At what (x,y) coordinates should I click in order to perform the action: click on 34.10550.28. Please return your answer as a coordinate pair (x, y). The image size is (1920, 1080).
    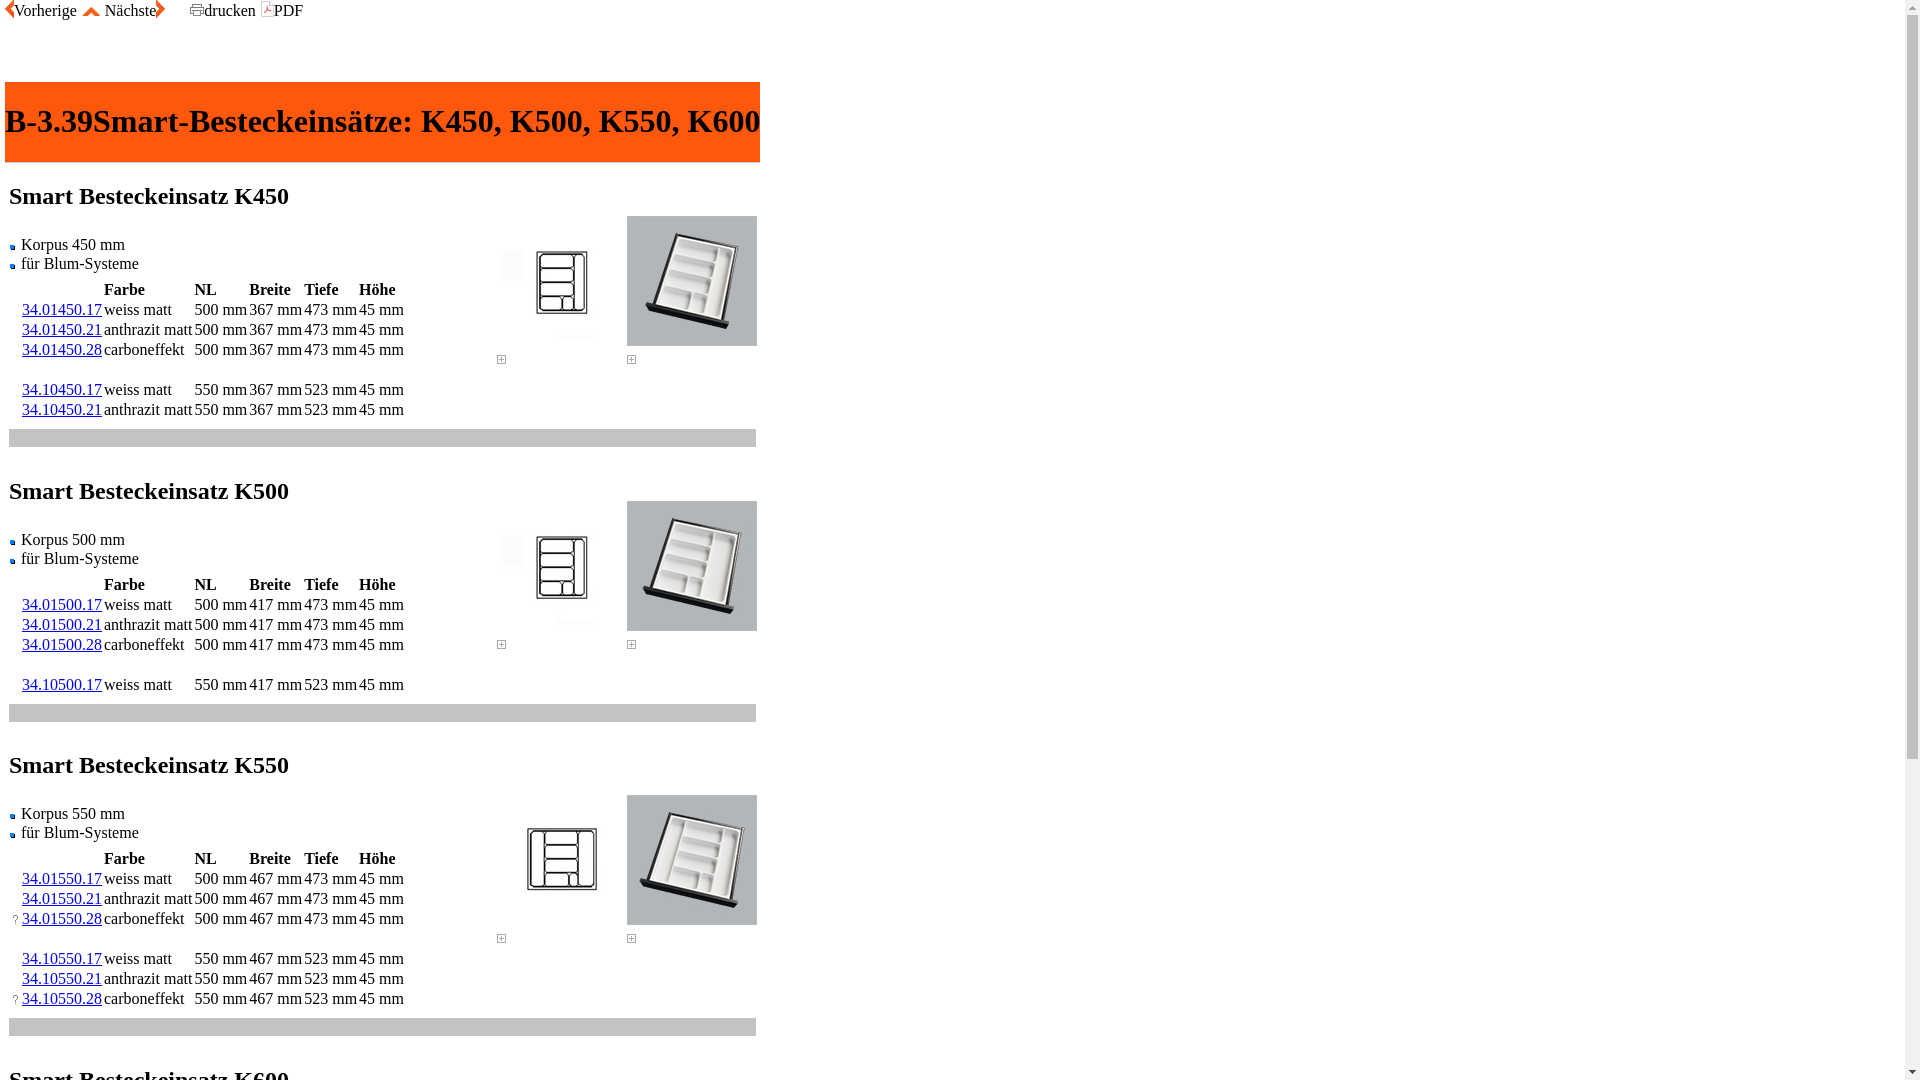
    Looking at the image, I should click on (62, 998).